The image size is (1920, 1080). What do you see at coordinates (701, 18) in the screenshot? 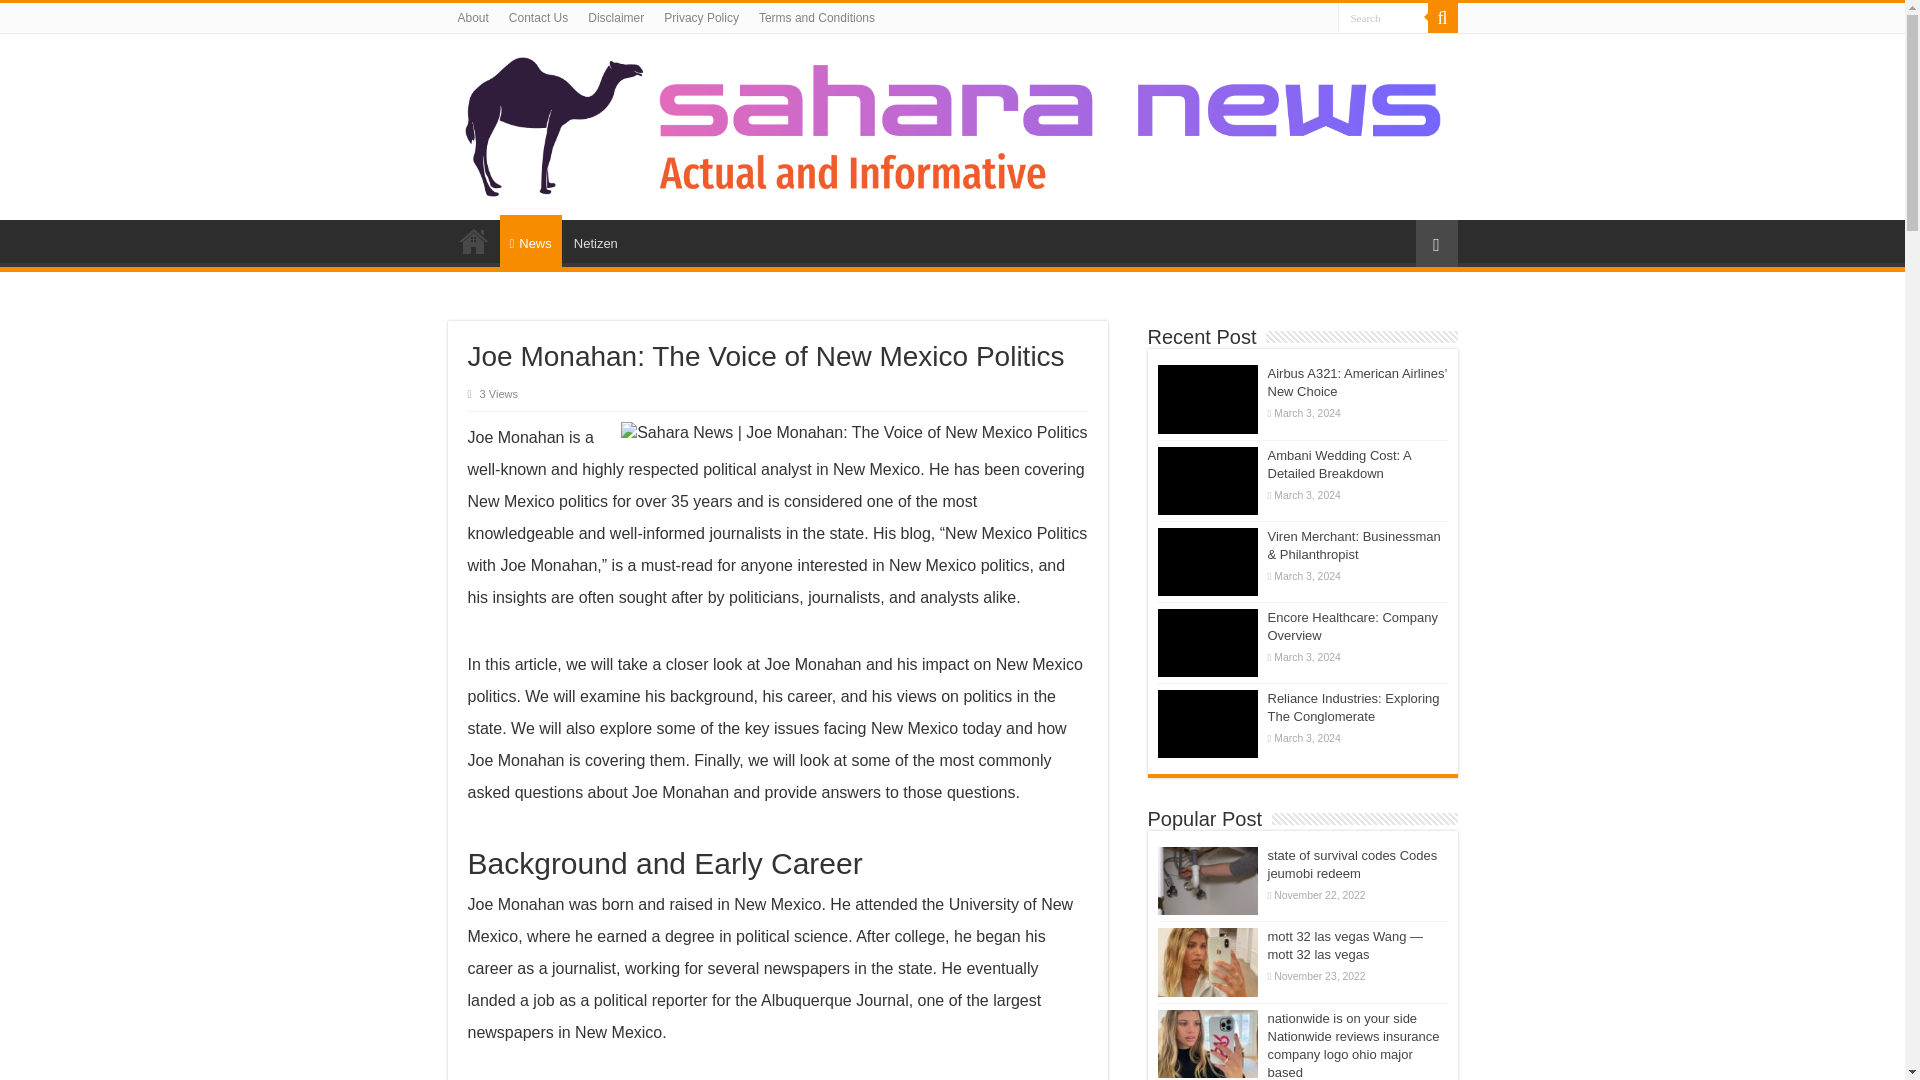
I see `Privacy Policy` at bounding box center [701, 18].